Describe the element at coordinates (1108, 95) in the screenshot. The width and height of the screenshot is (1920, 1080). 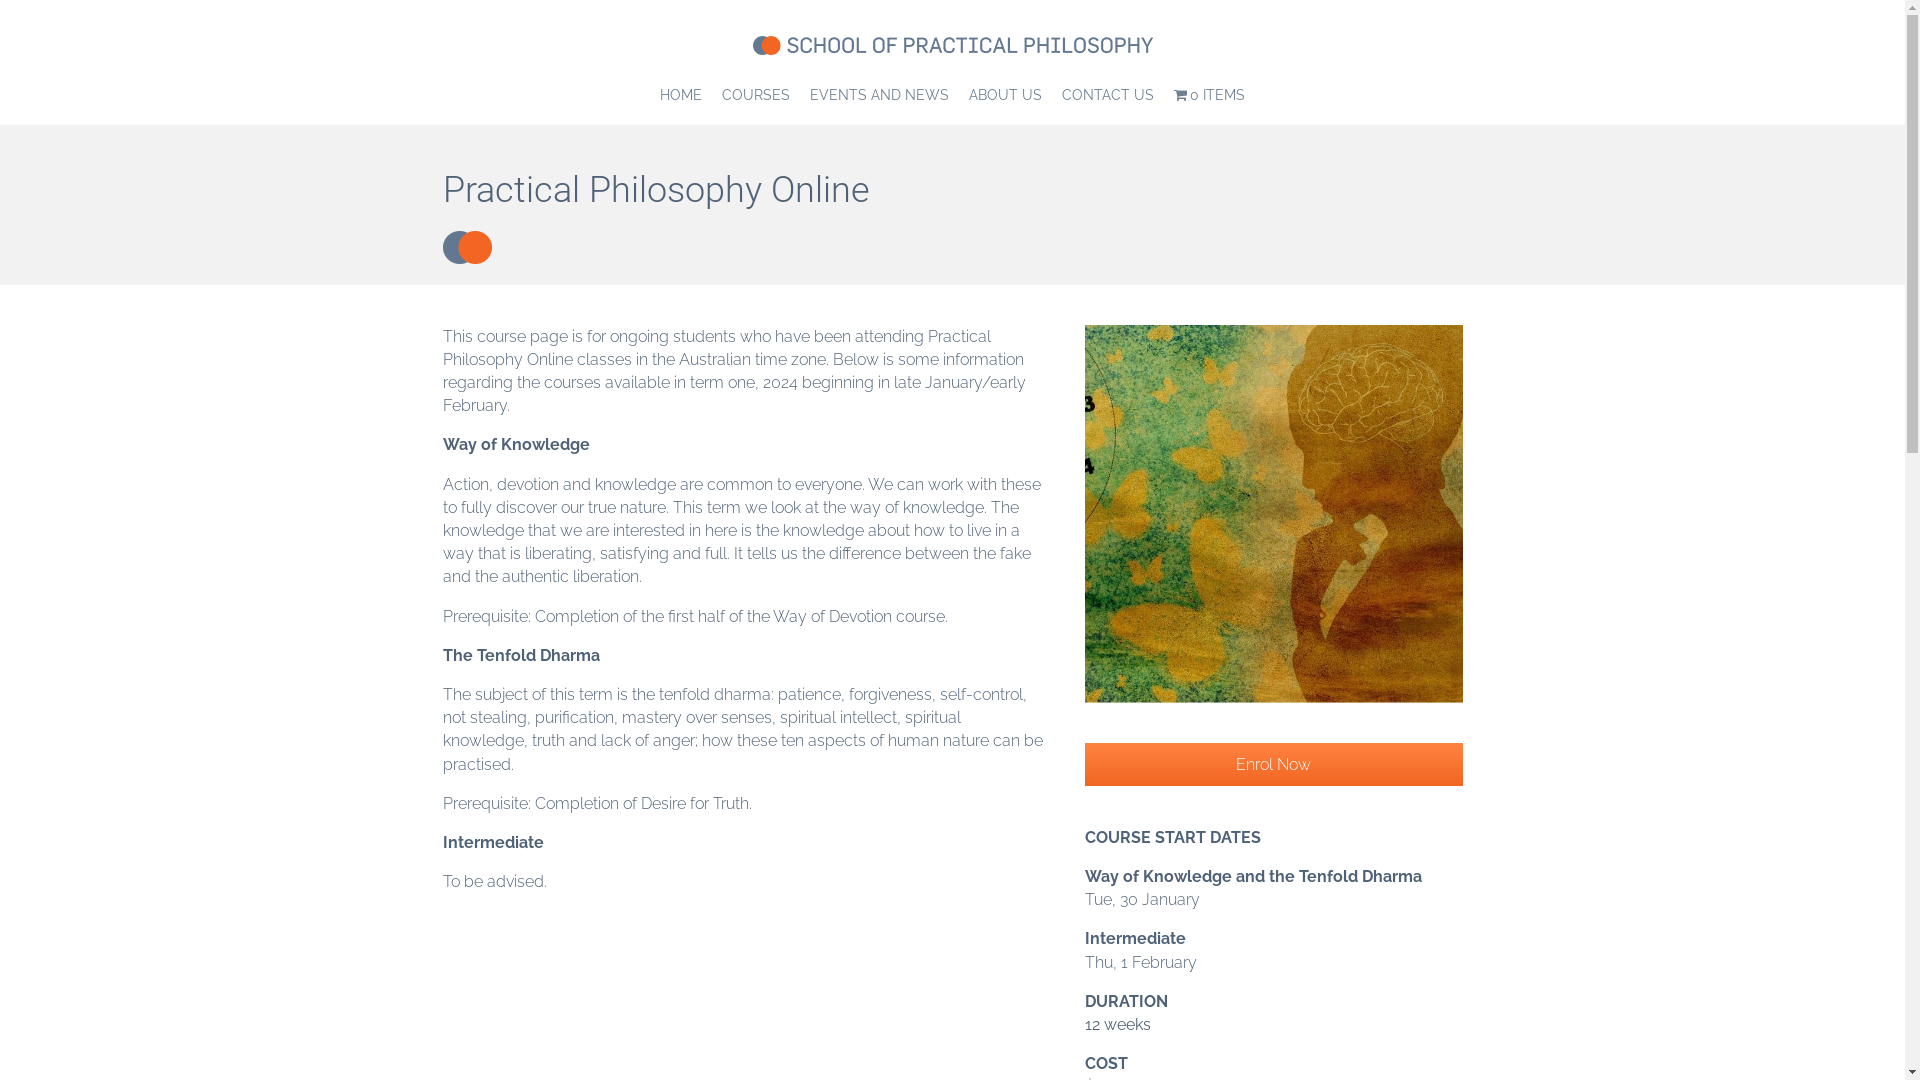
I see `CONTACT US` at that location.